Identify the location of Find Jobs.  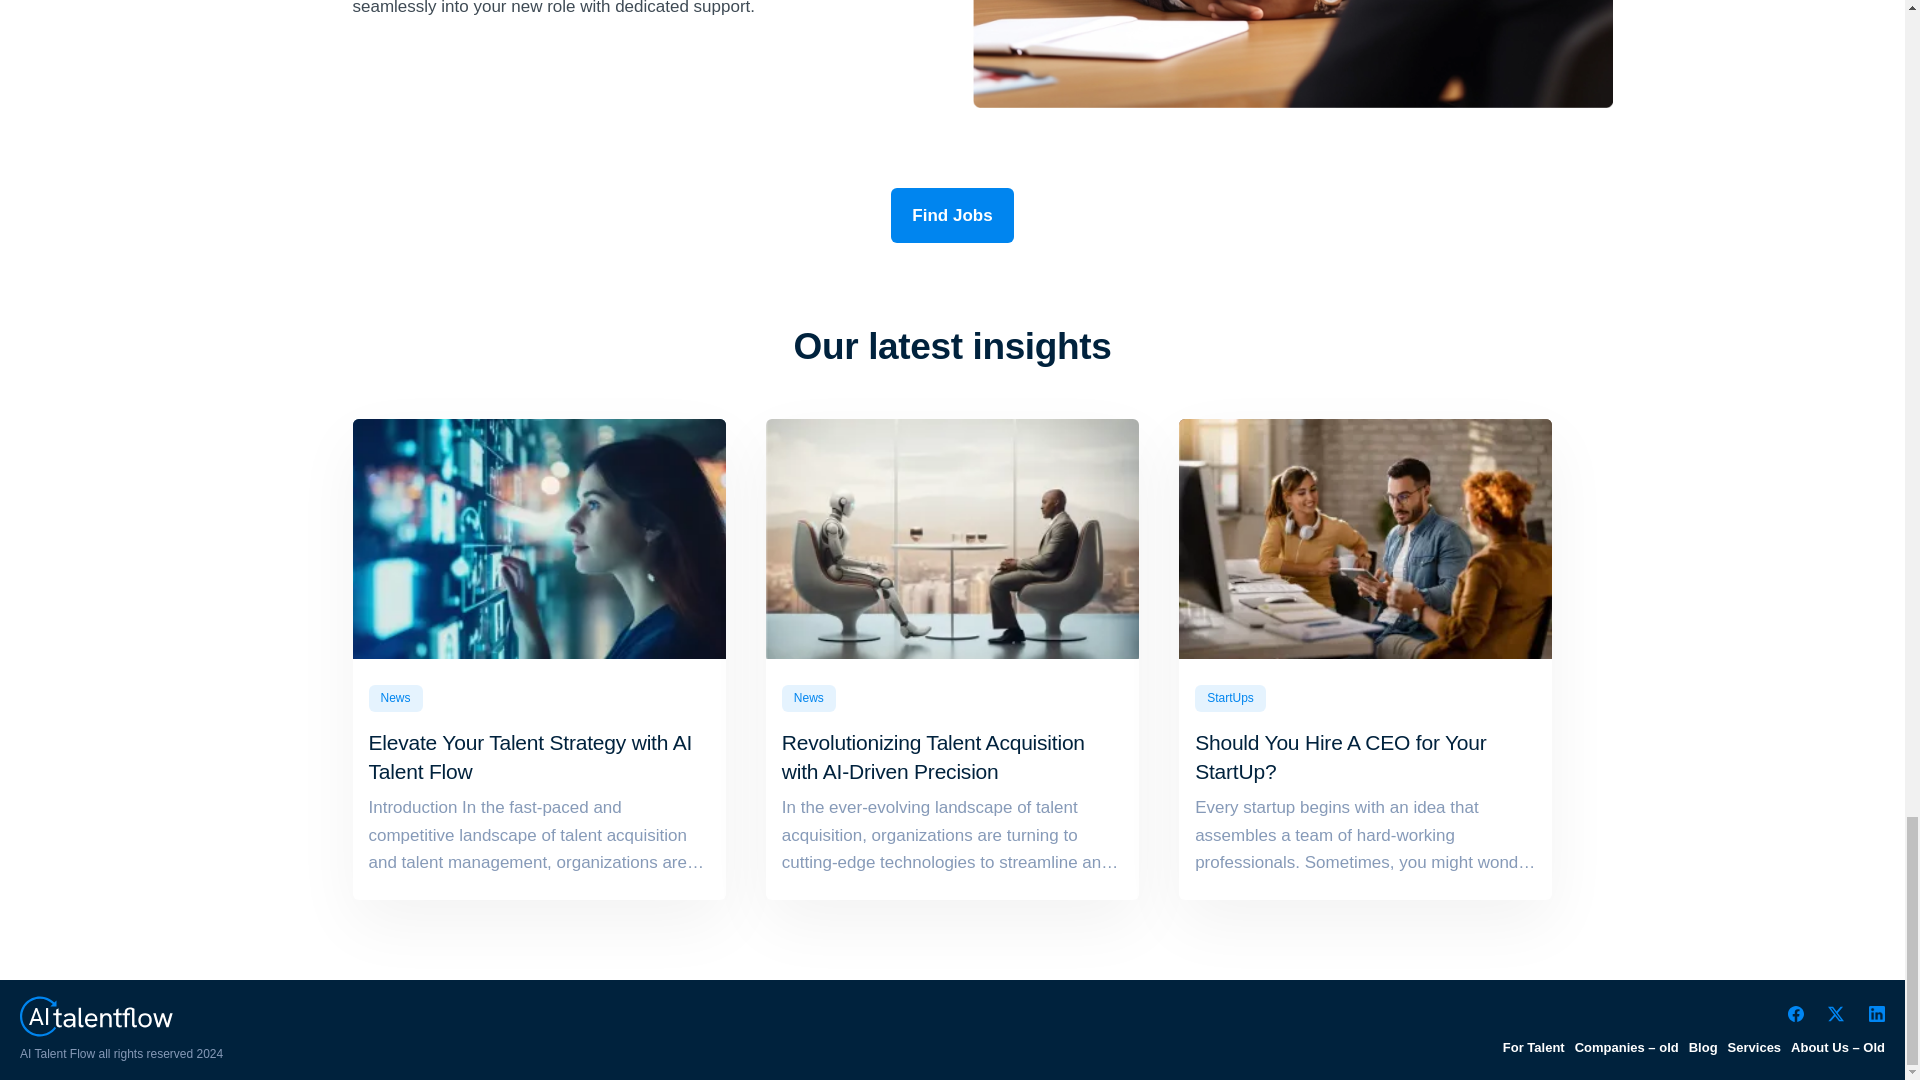
(952, 215).